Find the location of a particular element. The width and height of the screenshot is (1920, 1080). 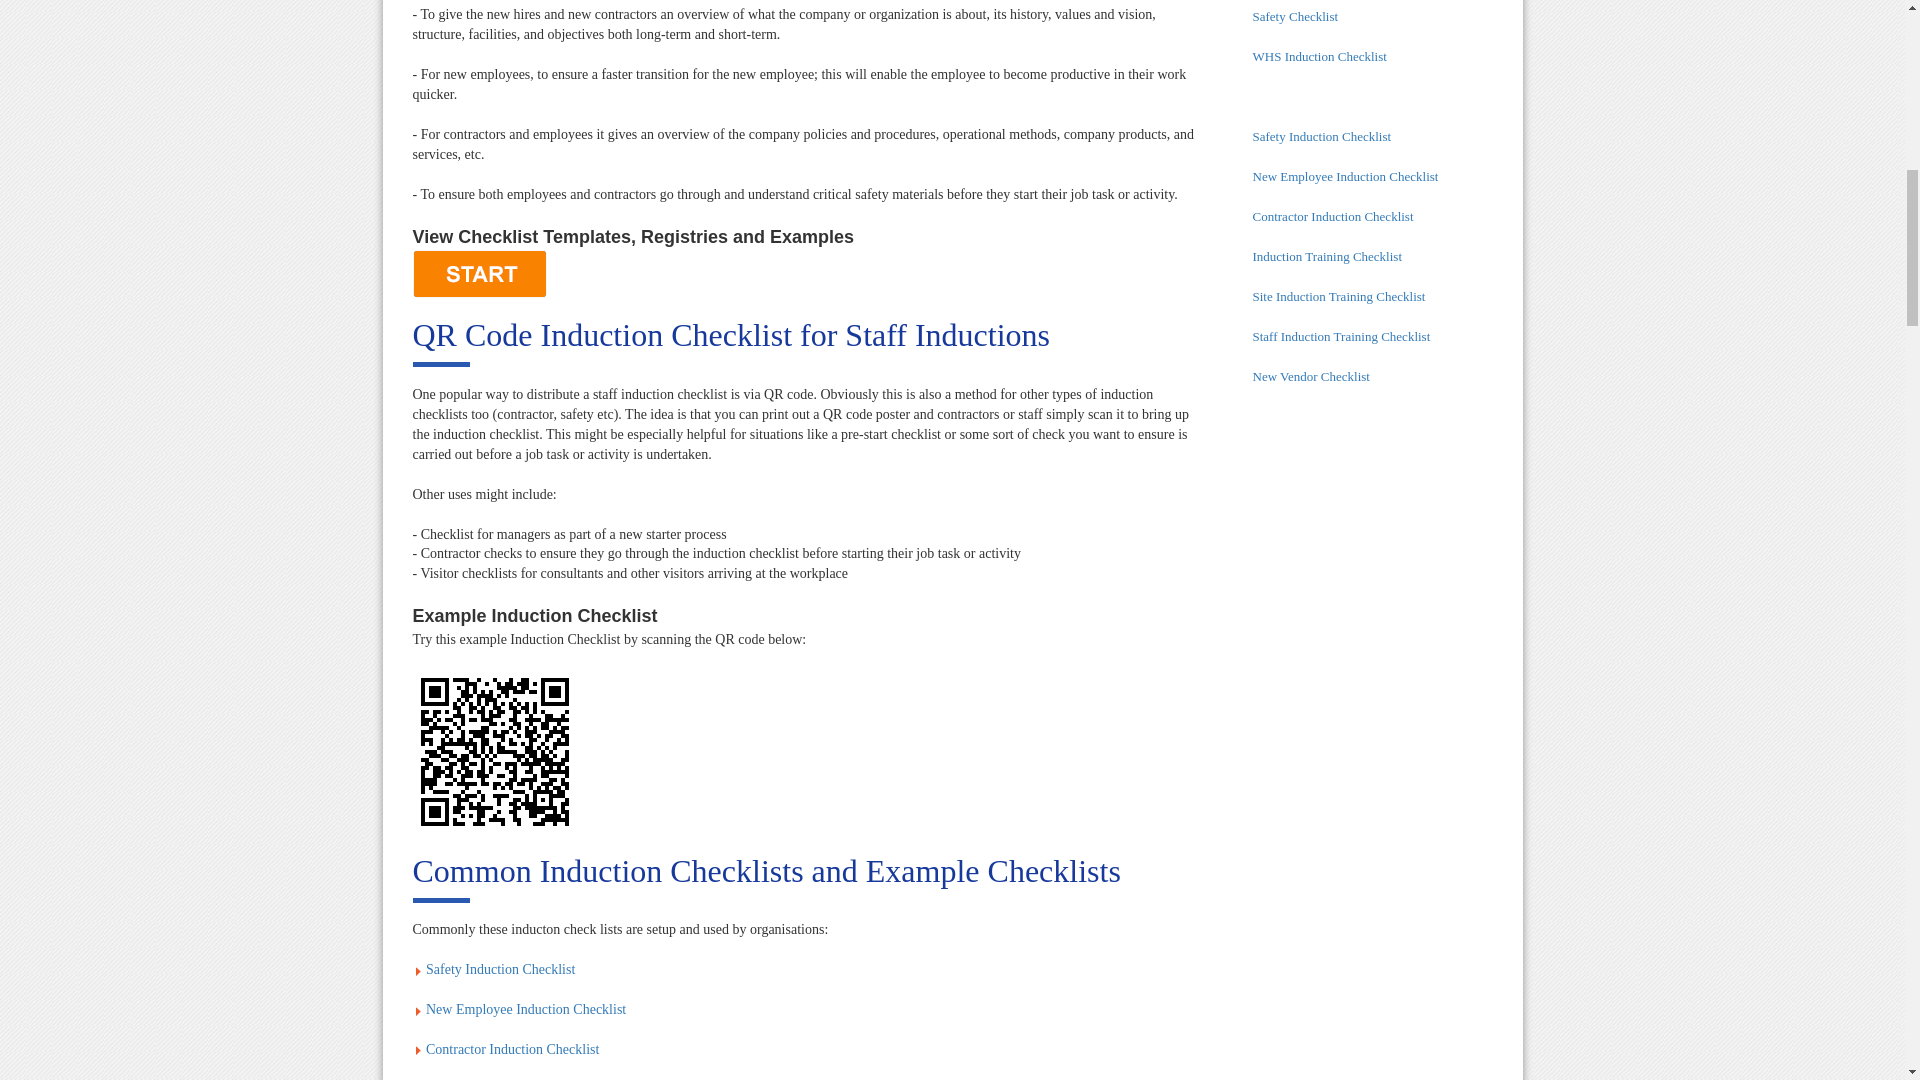

Contractor Induction Checklist is located at coordinates (512, 1050).